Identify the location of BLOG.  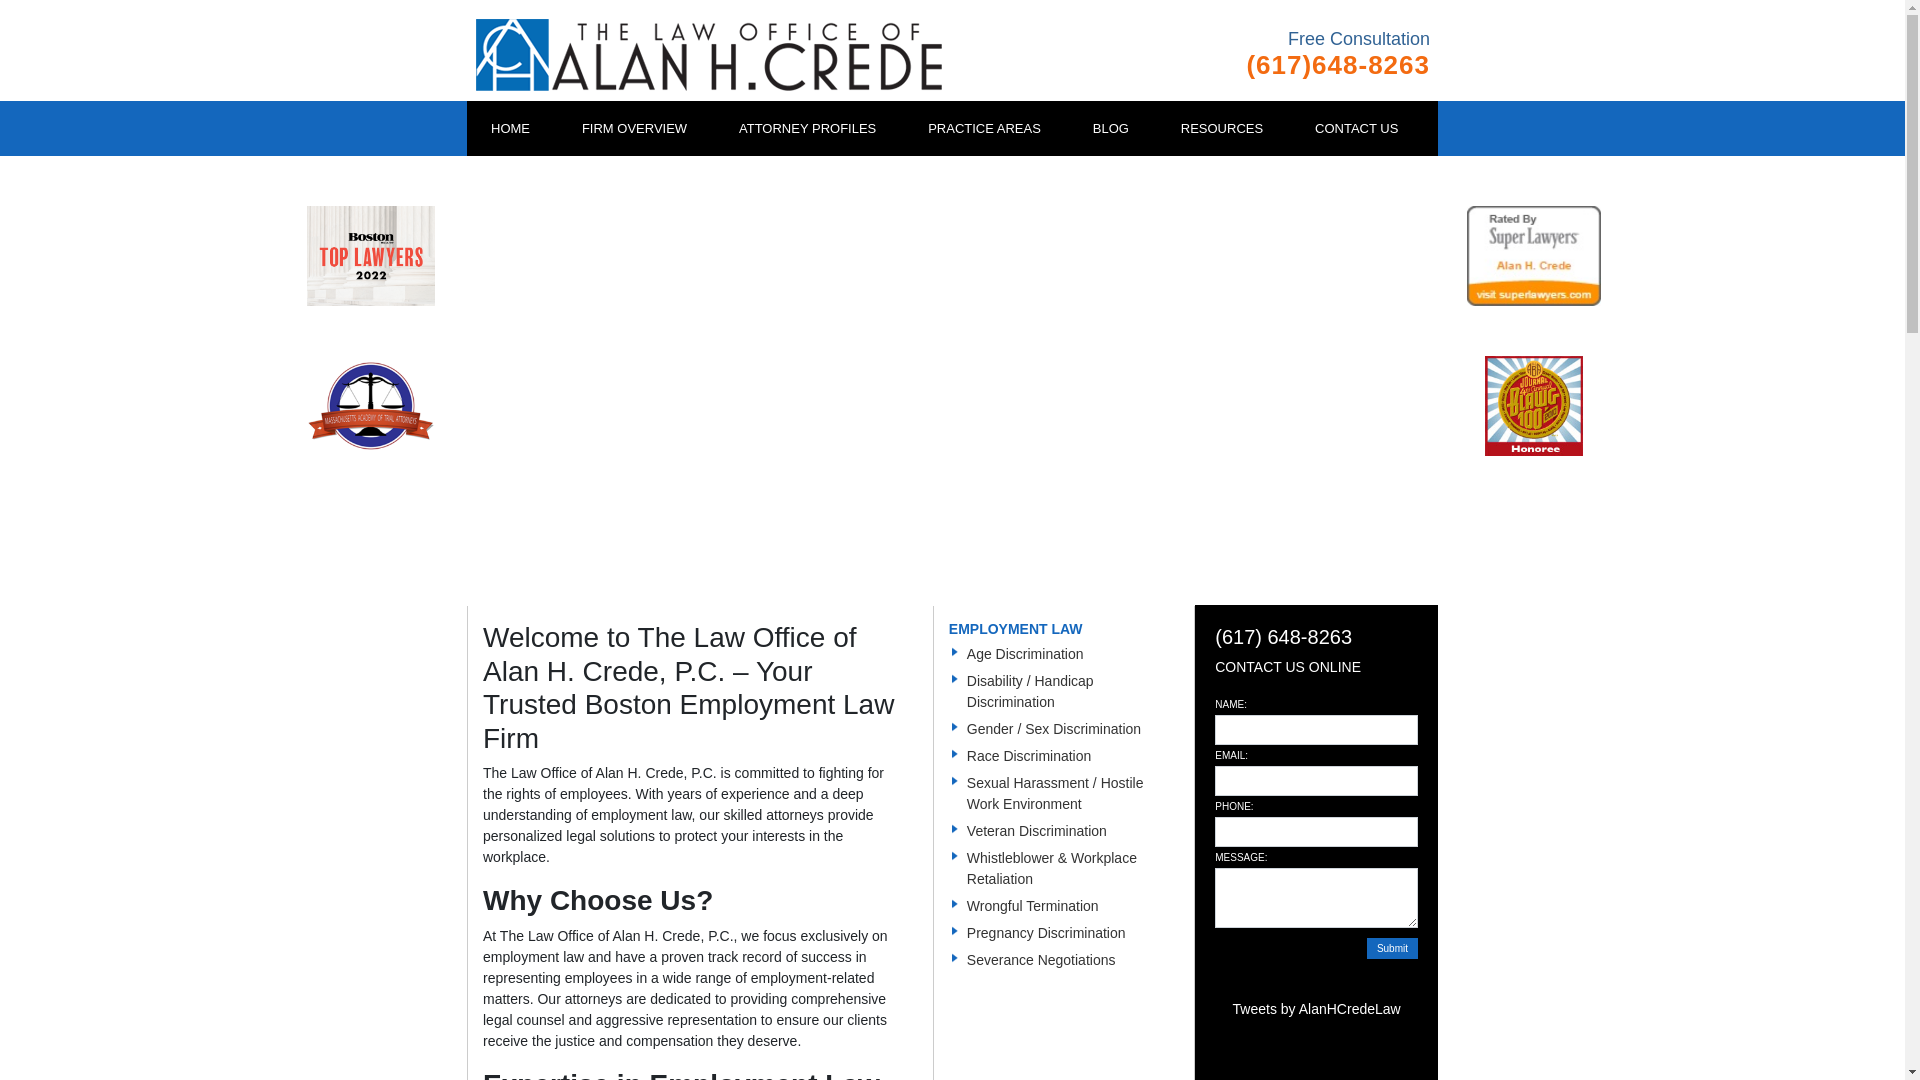
(1111, 128).